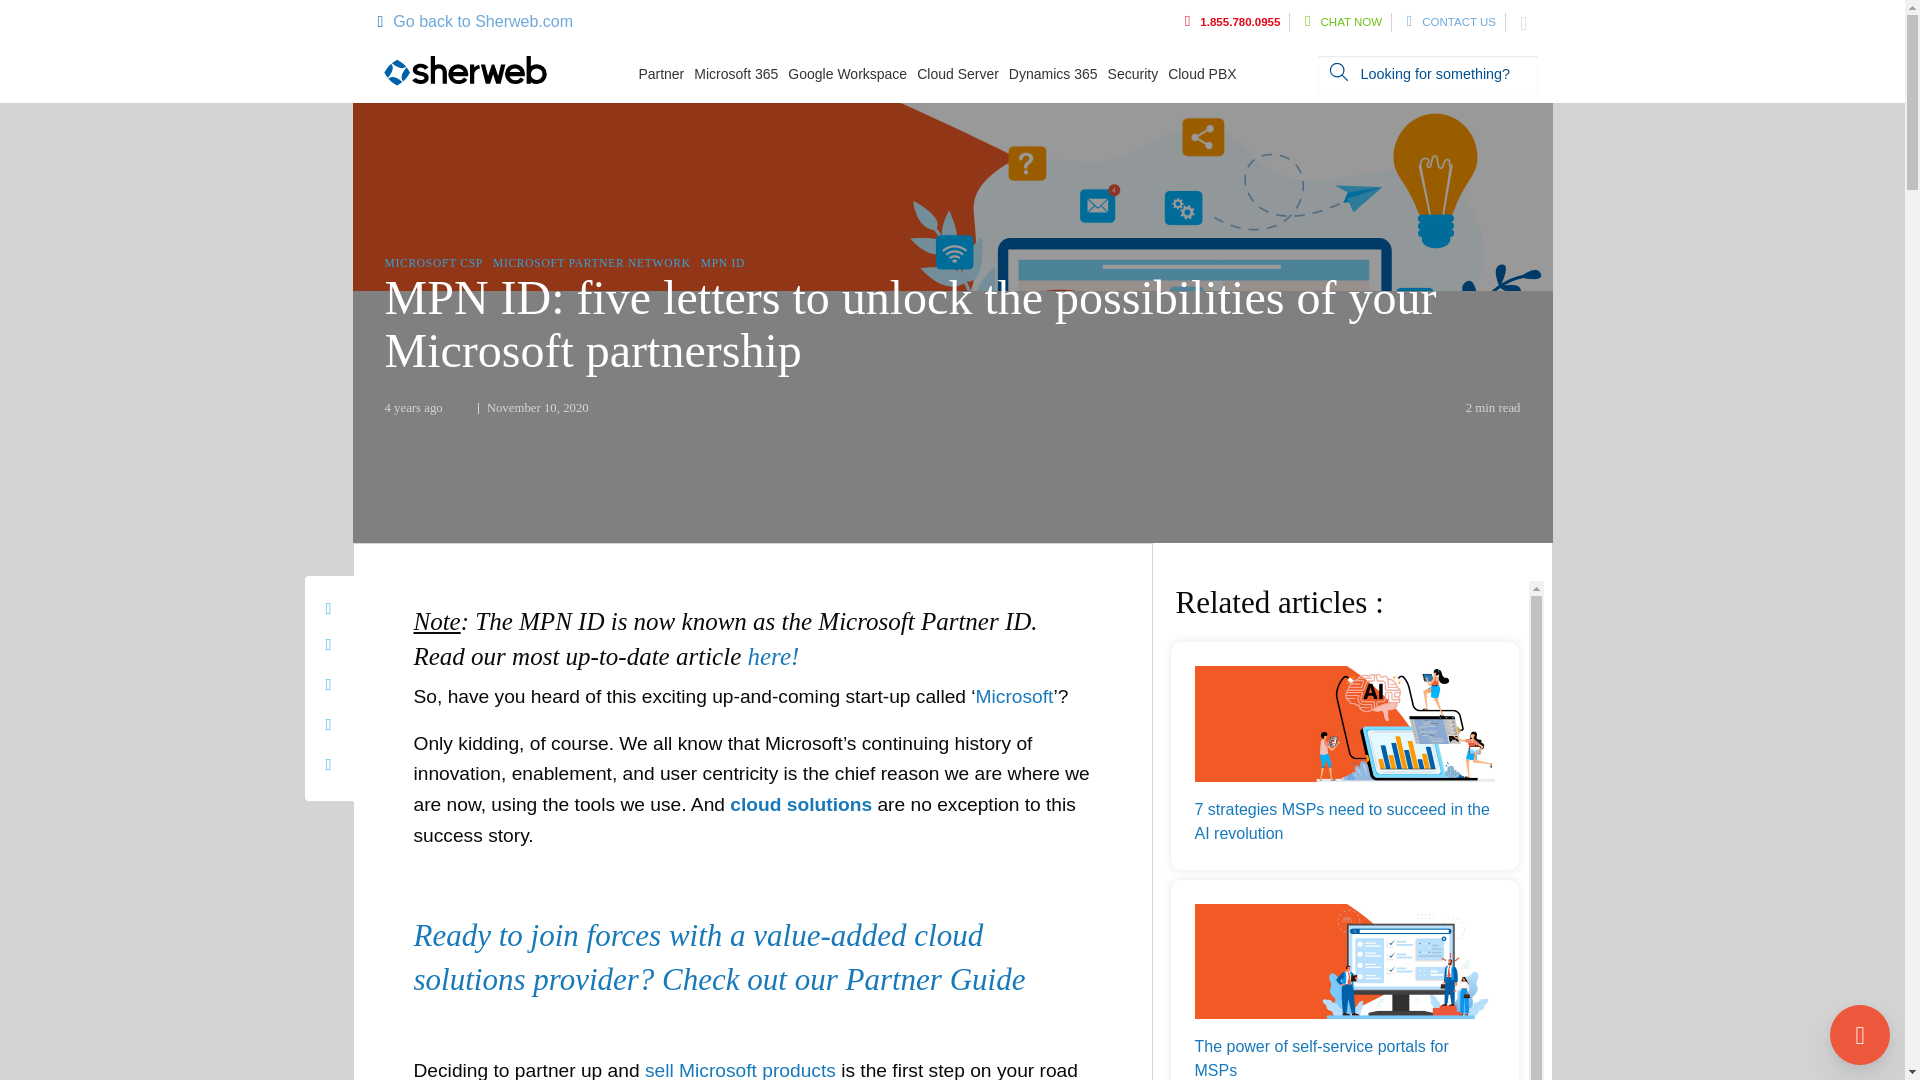 The width and height of the screenshot is (1920, 1080). I want to click on Cloud Server, so click(963, 74).